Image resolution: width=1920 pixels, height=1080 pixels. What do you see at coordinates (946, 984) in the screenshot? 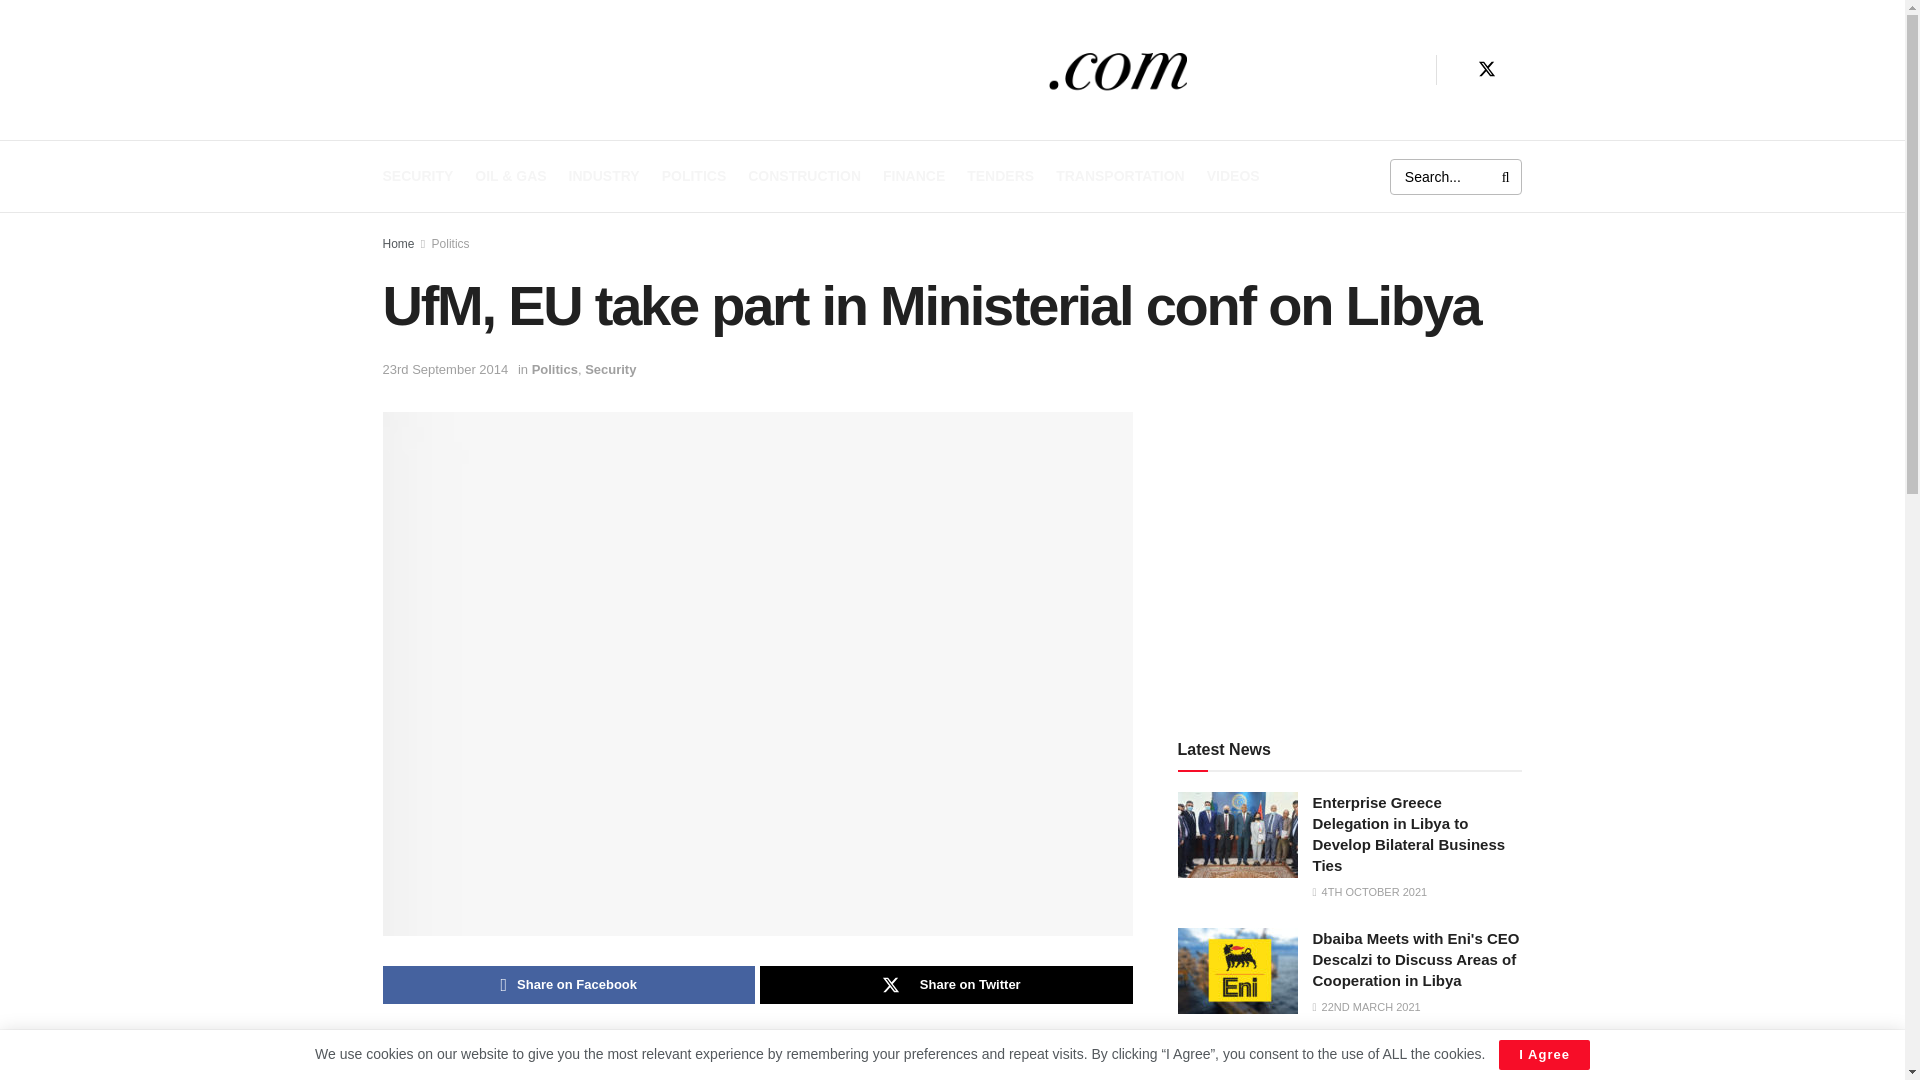
I see `Share on Twitter` at bounding box center [946, 984].